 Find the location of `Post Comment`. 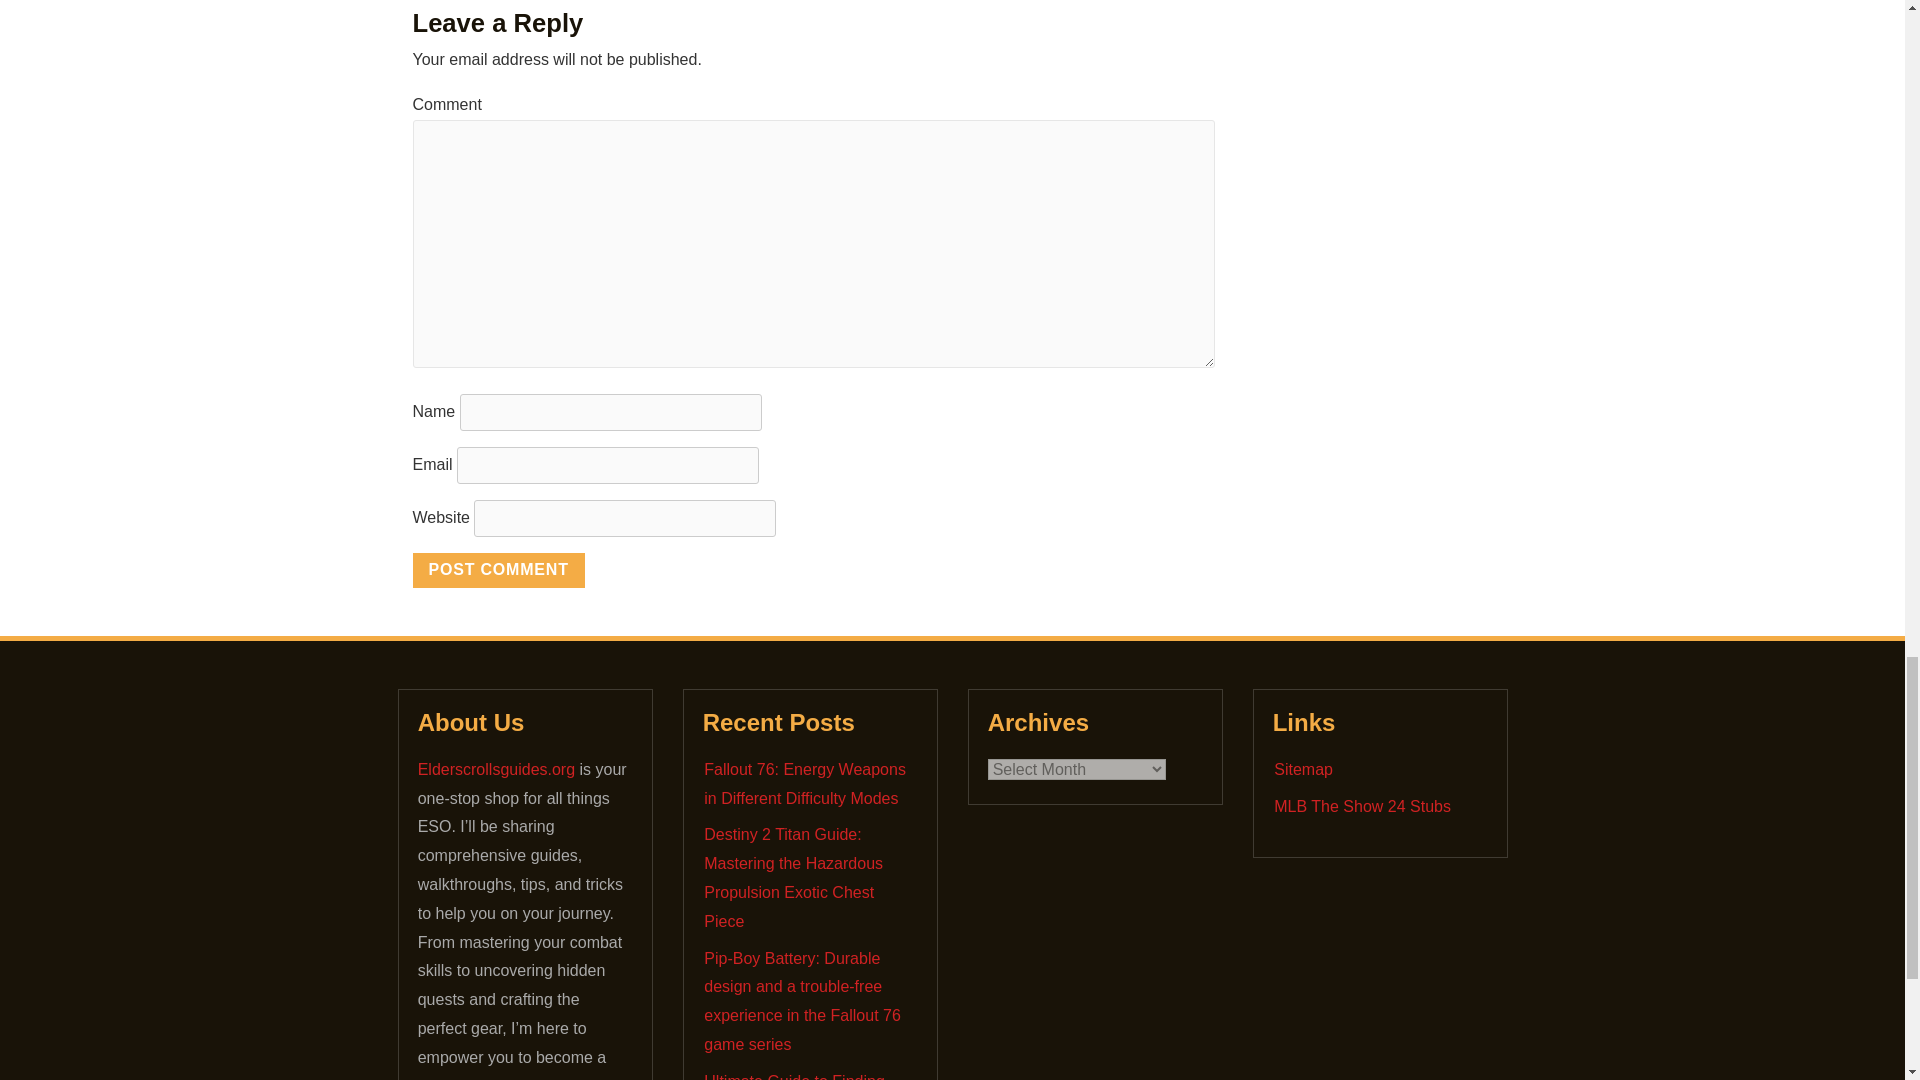

Post Comment is located at coordinates (498, 570).